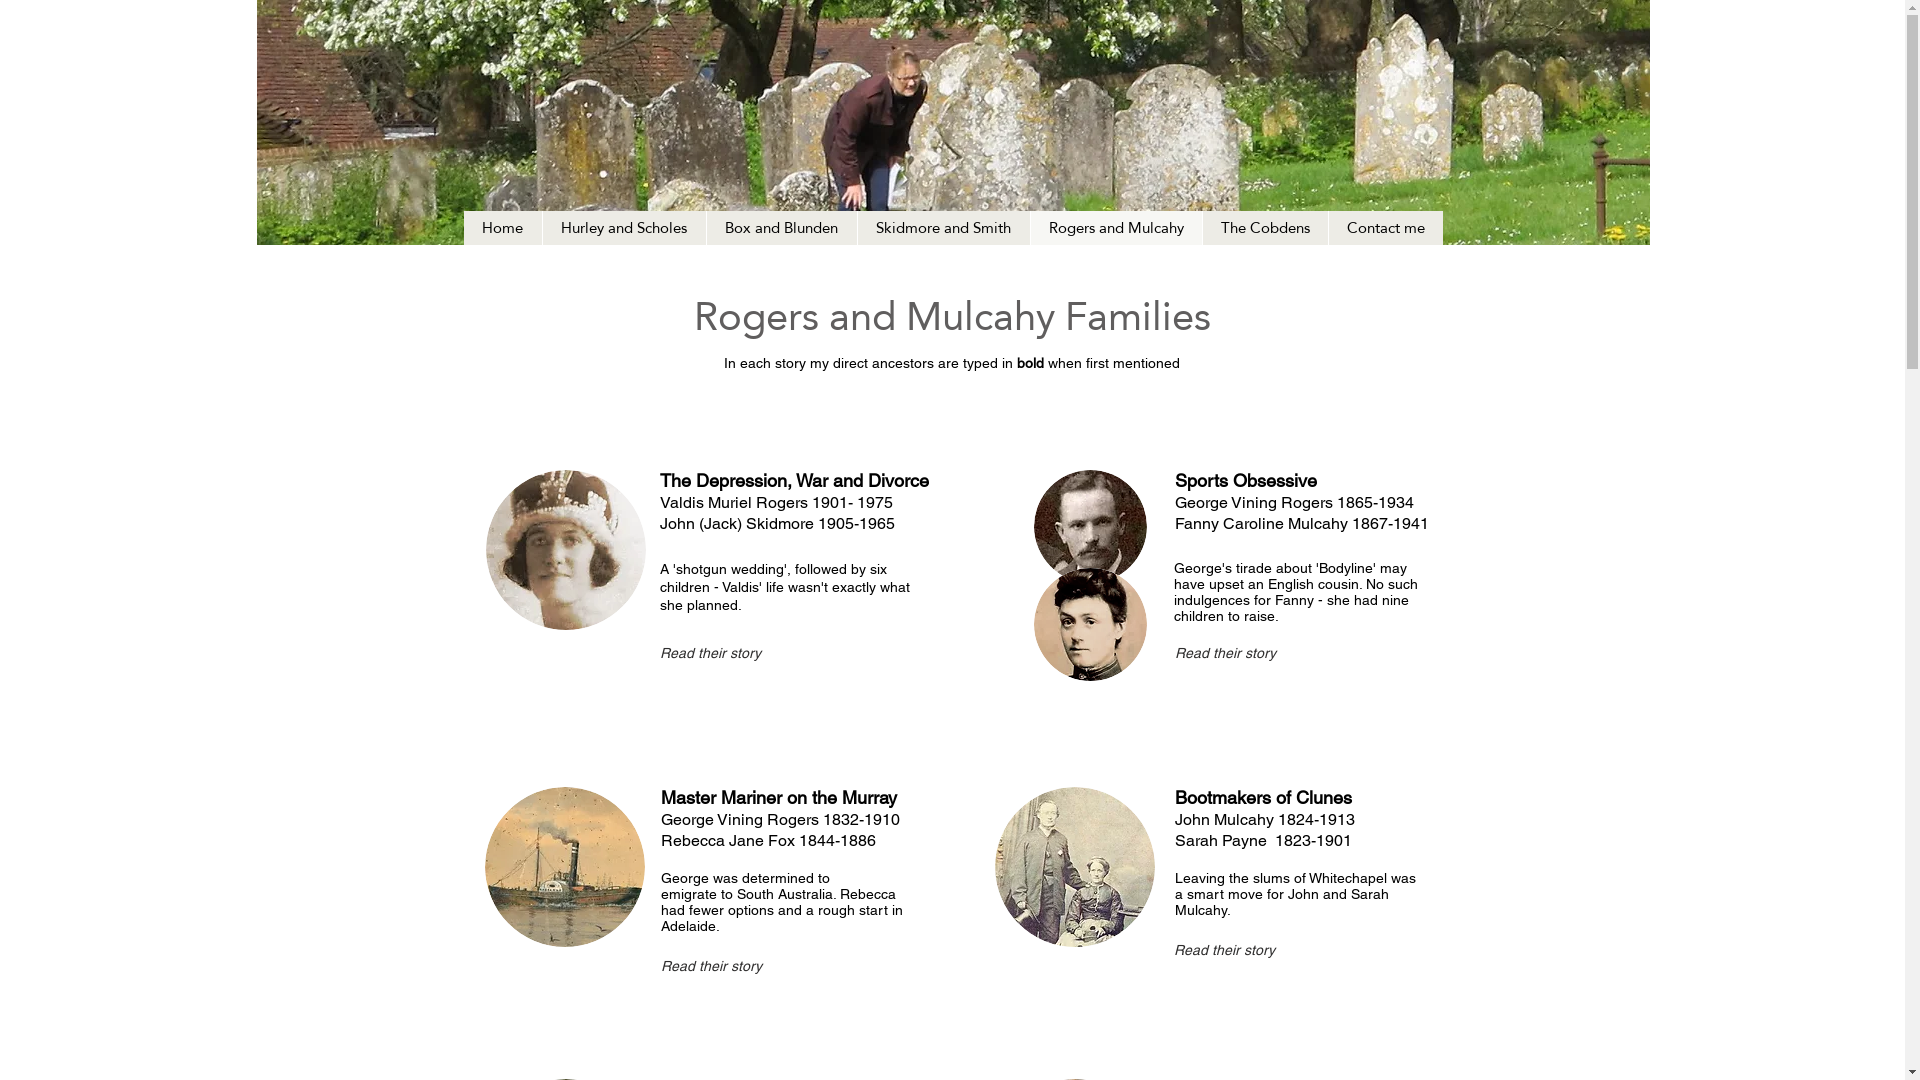 The height and width of the screenshot is (1080, 1920). What do you see at coordinates (1256, 654) in the screenshot?
I see `Read their story` at bounding box center [1256, 654].